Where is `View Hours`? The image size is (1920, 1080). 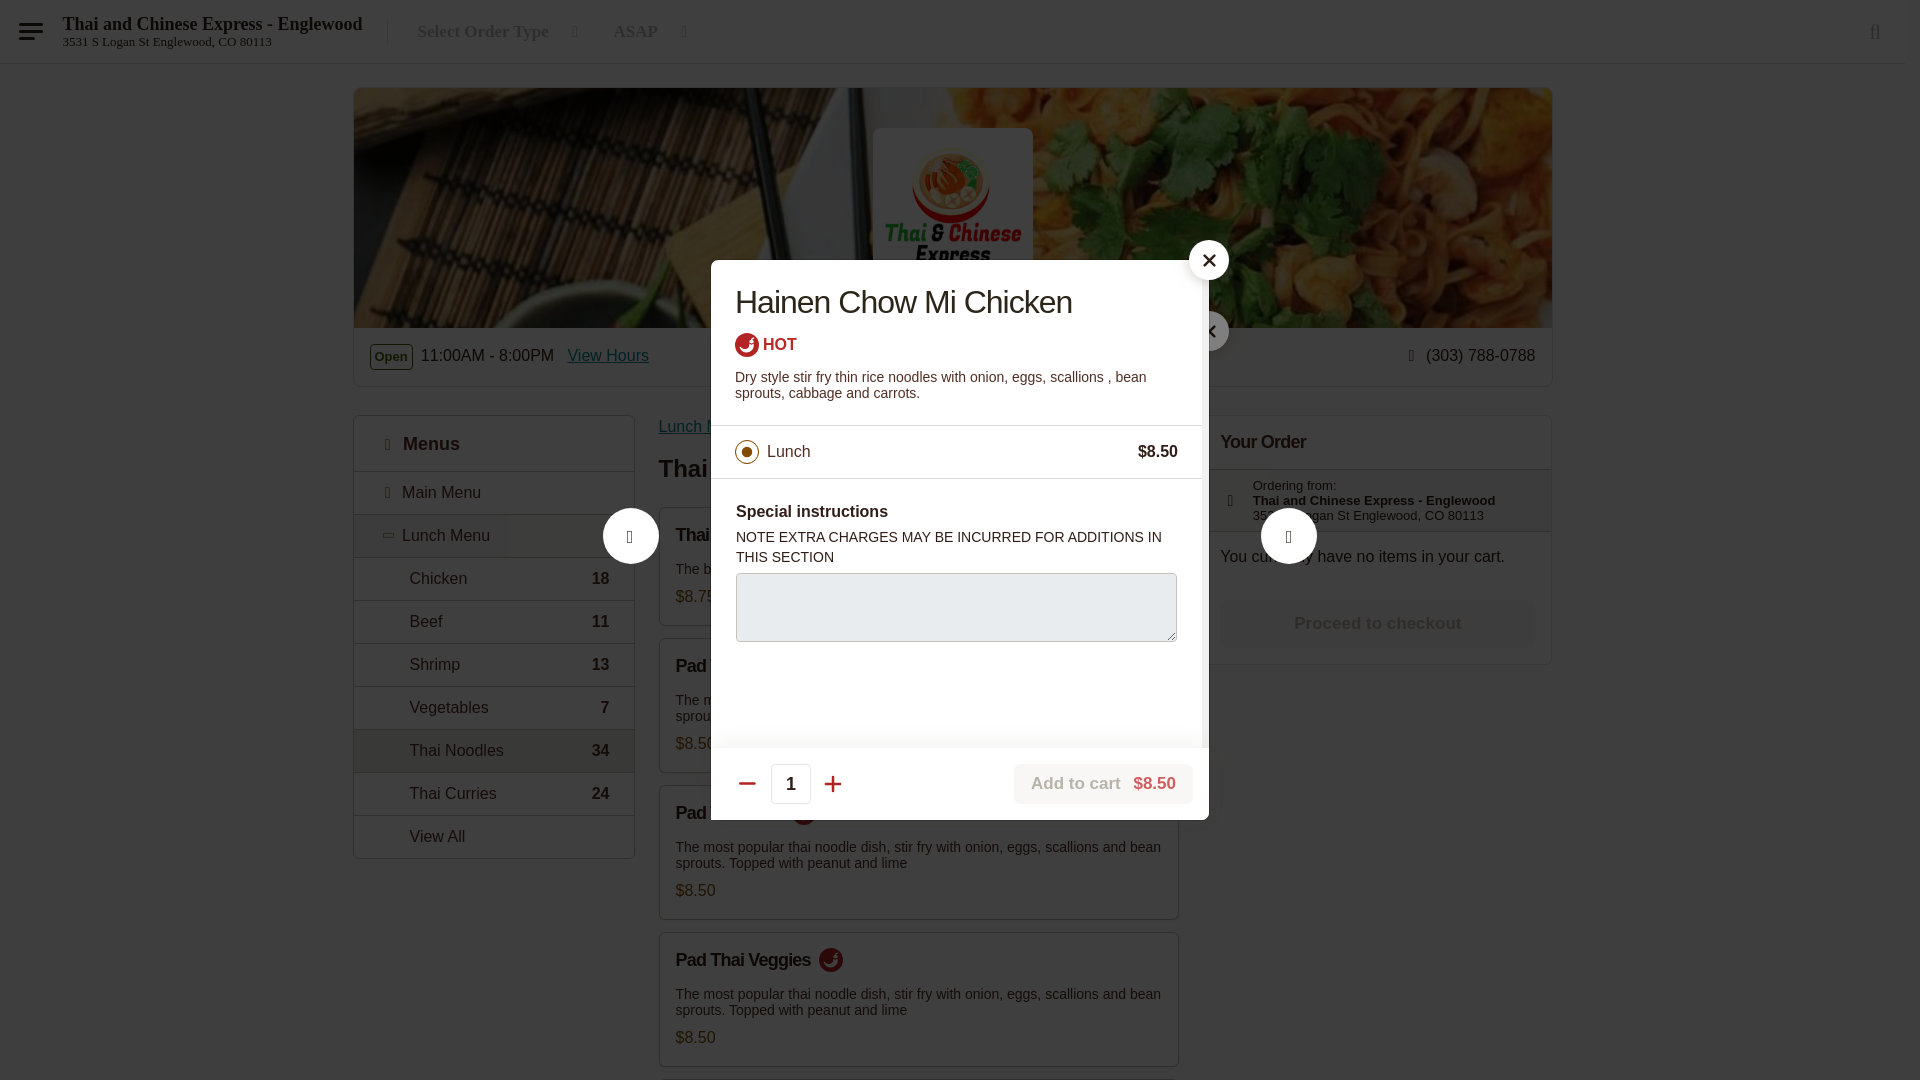
View Hours is located at coordinates (607, 356).